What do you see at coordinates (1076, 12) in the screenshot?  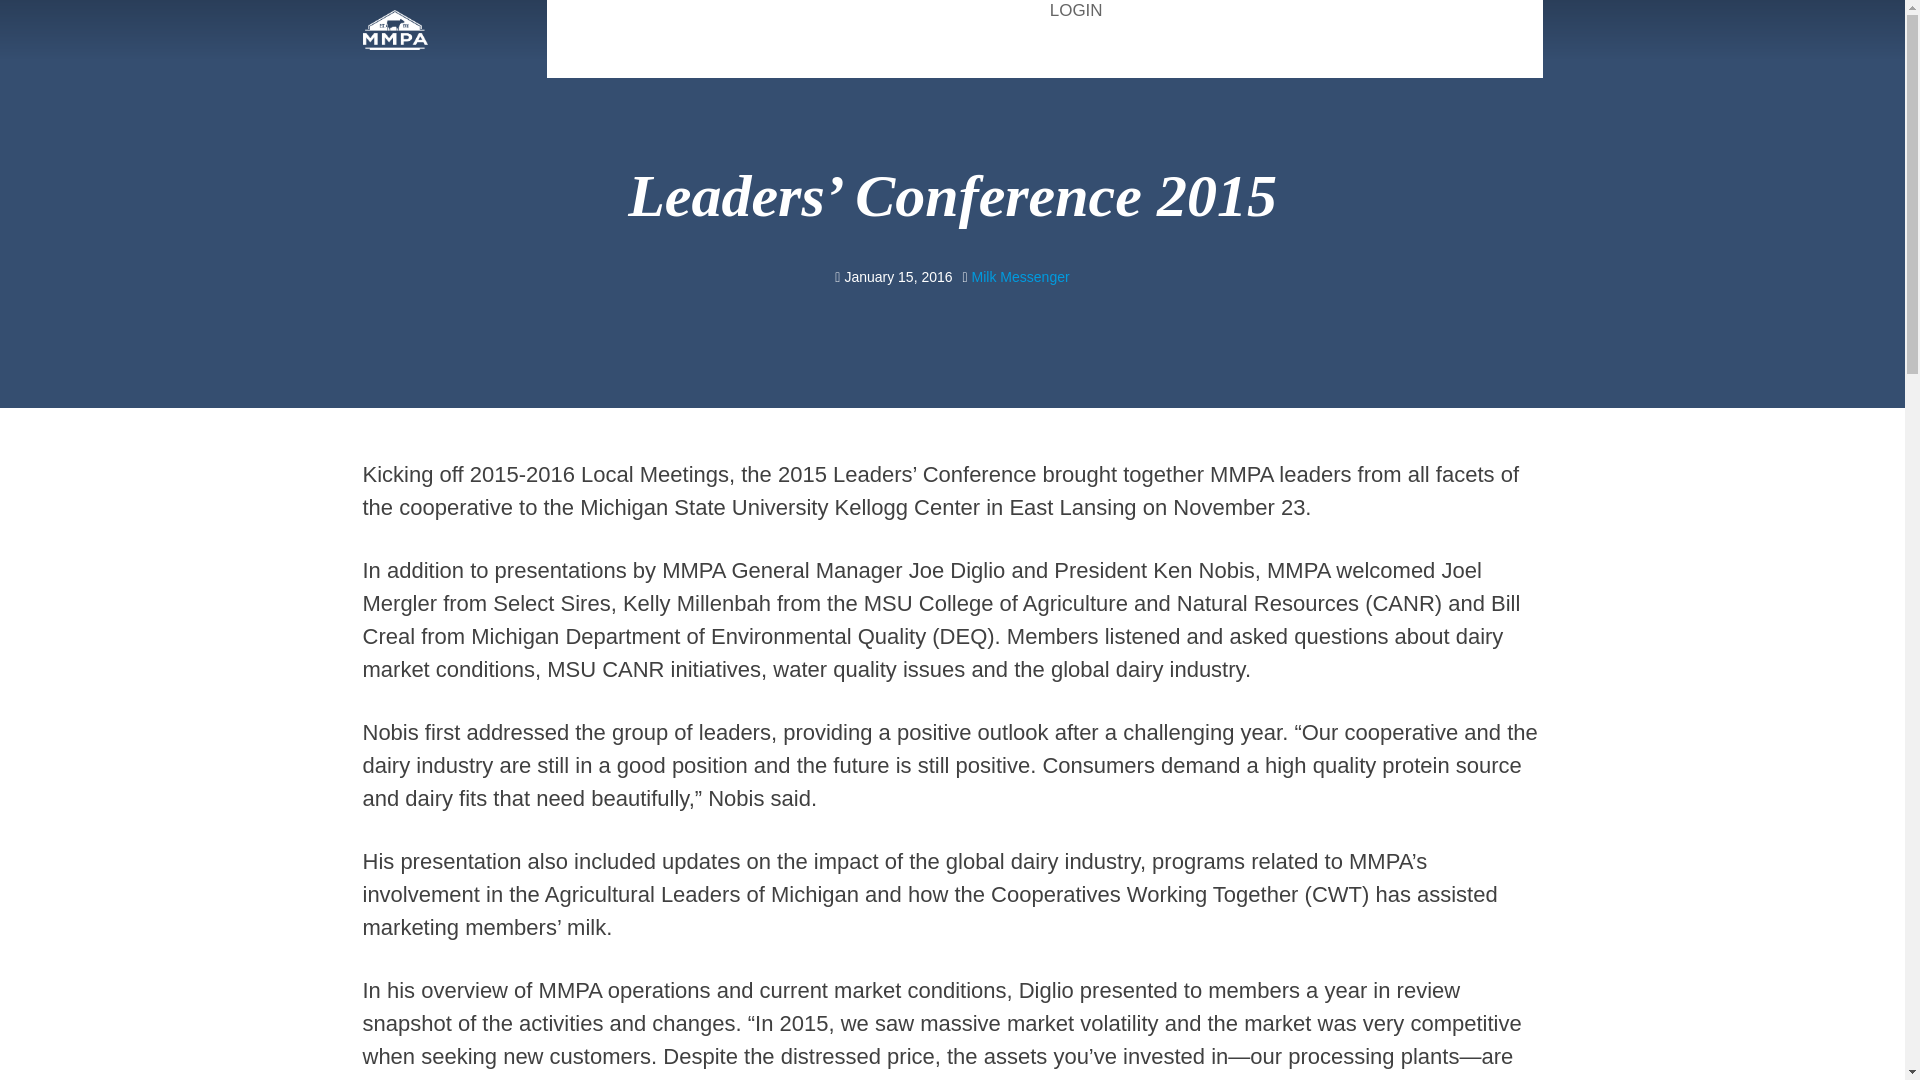 I see `LOGIN` at bounding box center [1076, 12].